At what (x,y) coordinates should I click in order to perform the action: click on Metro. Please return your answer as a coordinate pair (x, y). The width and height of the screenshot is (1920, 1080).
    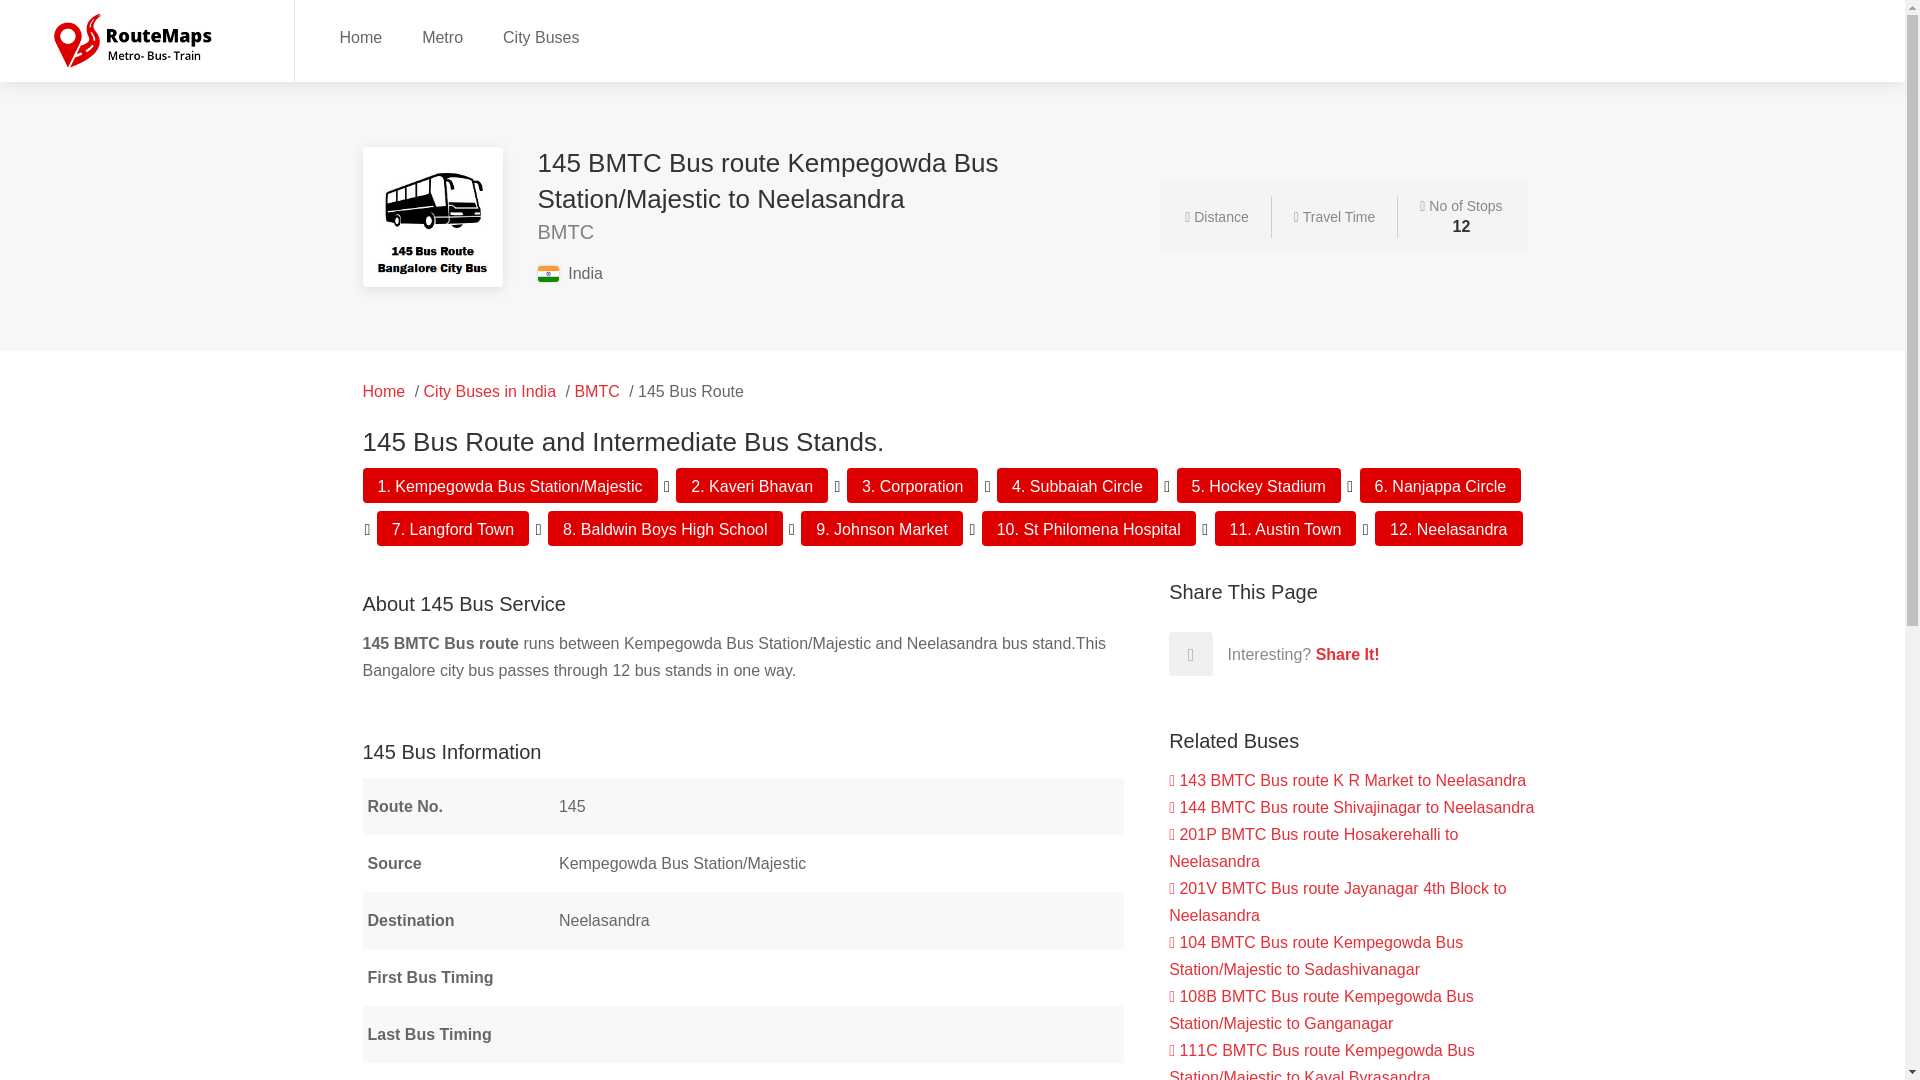
    Looking at the image, I should click on (442, 36).